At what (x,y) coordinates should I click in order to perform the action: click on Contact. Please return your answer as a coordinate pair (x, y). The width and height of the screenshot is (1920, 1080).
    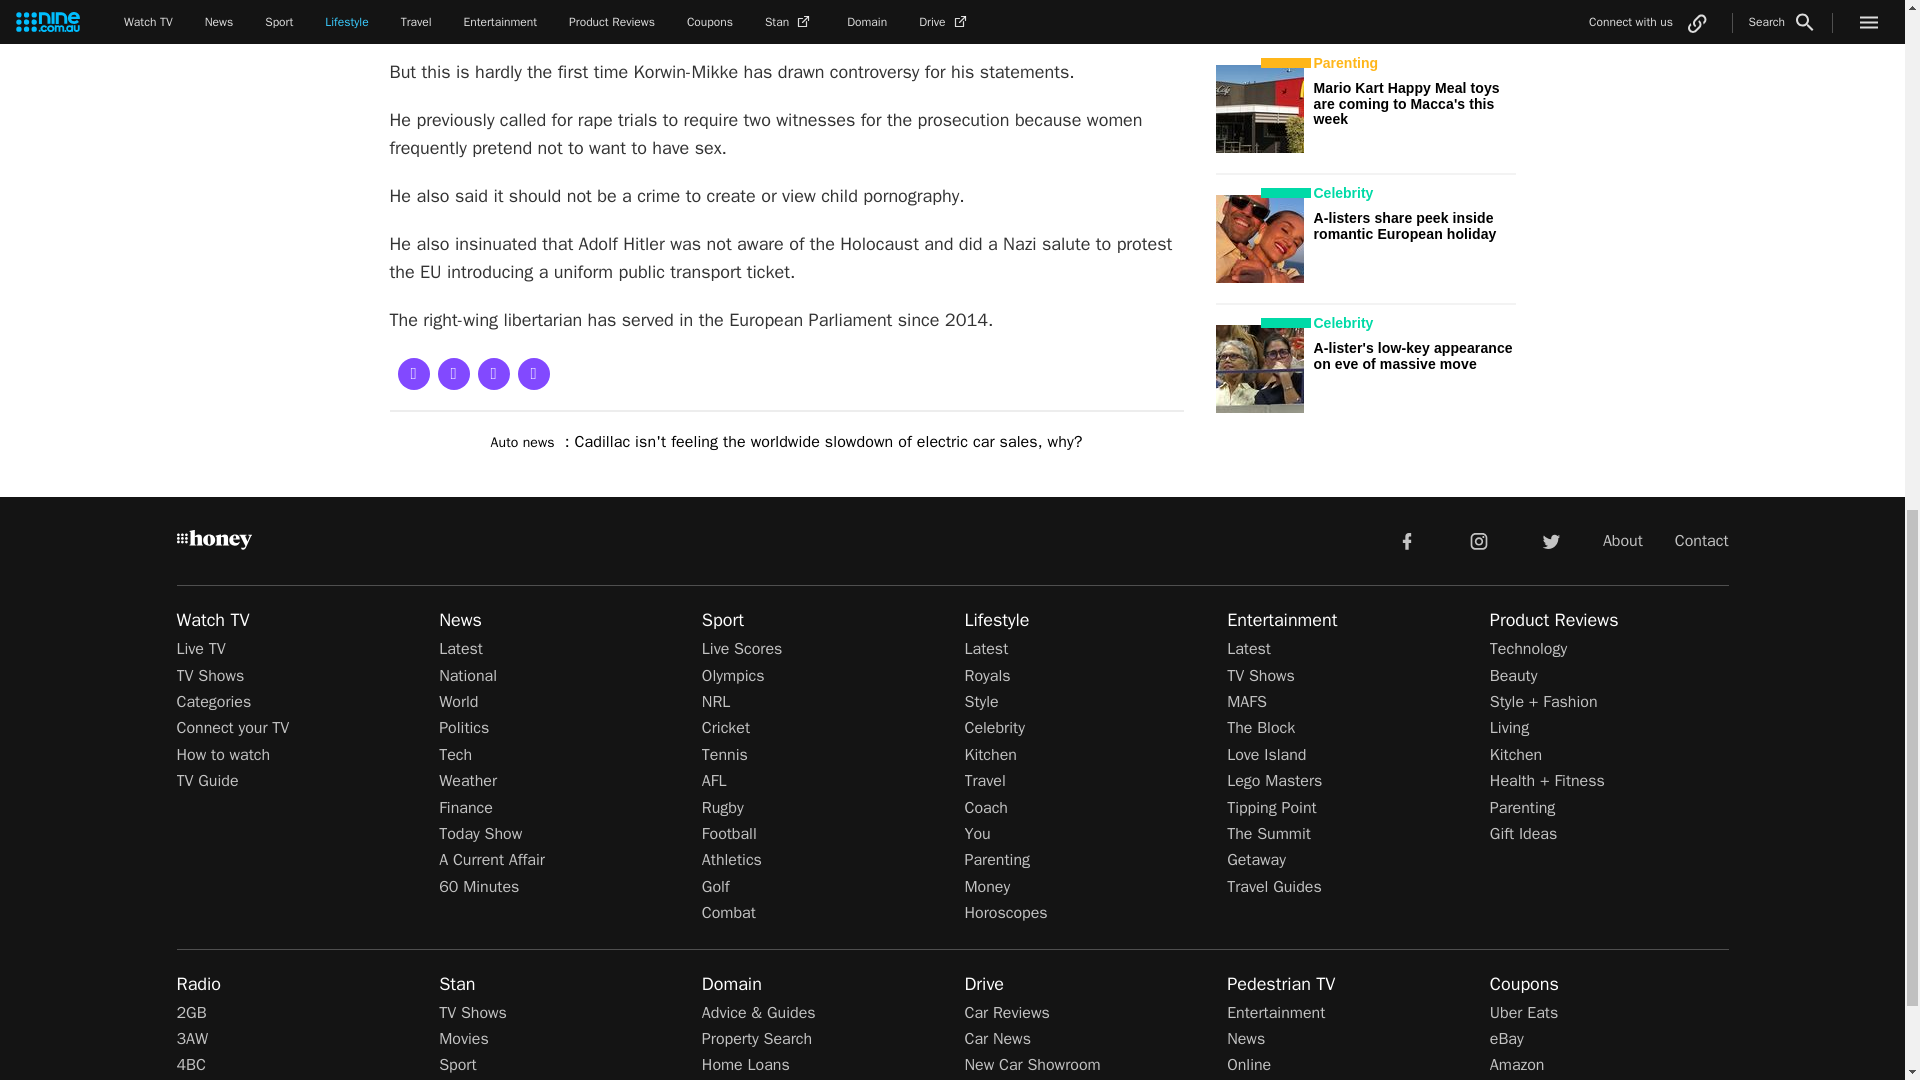
    Looking at the image, I should click on (1702, 540).